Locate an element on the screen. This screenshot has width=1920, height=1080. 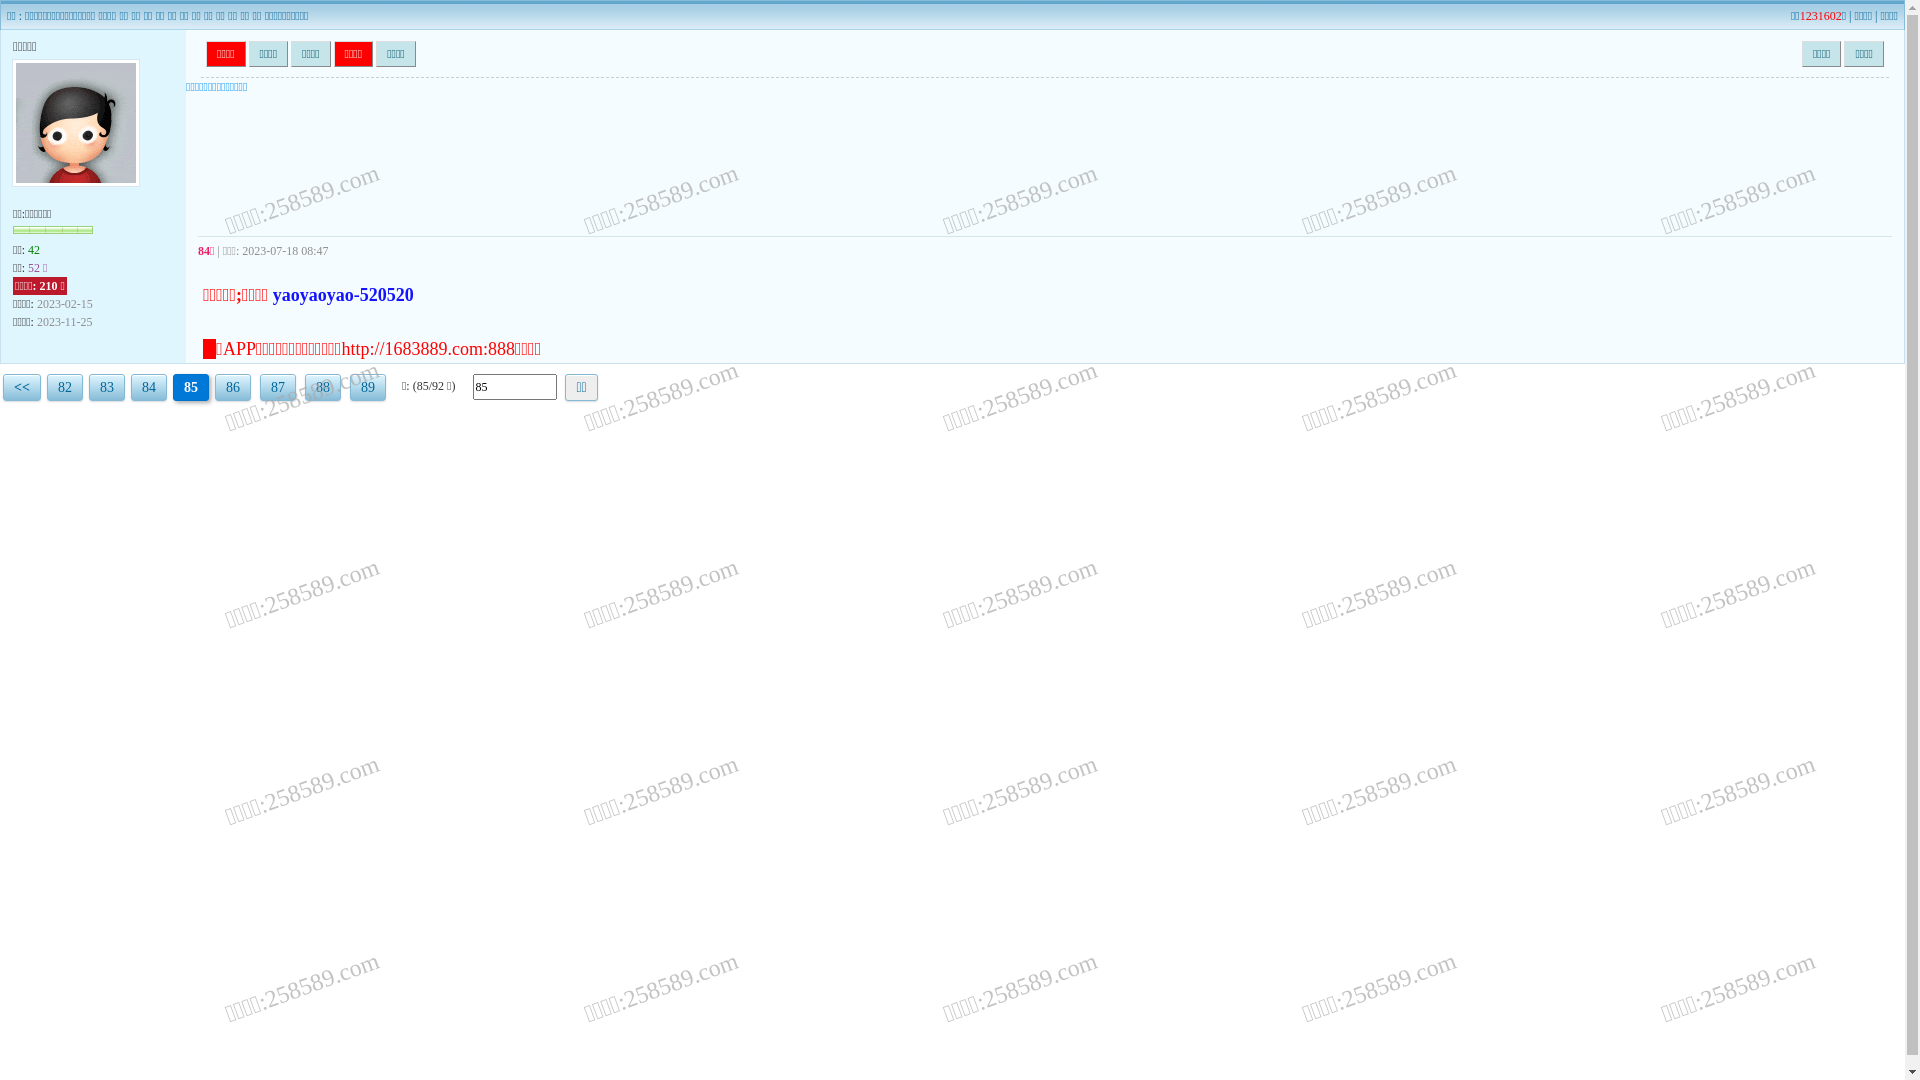
82 is located at coordinates (65, 387).